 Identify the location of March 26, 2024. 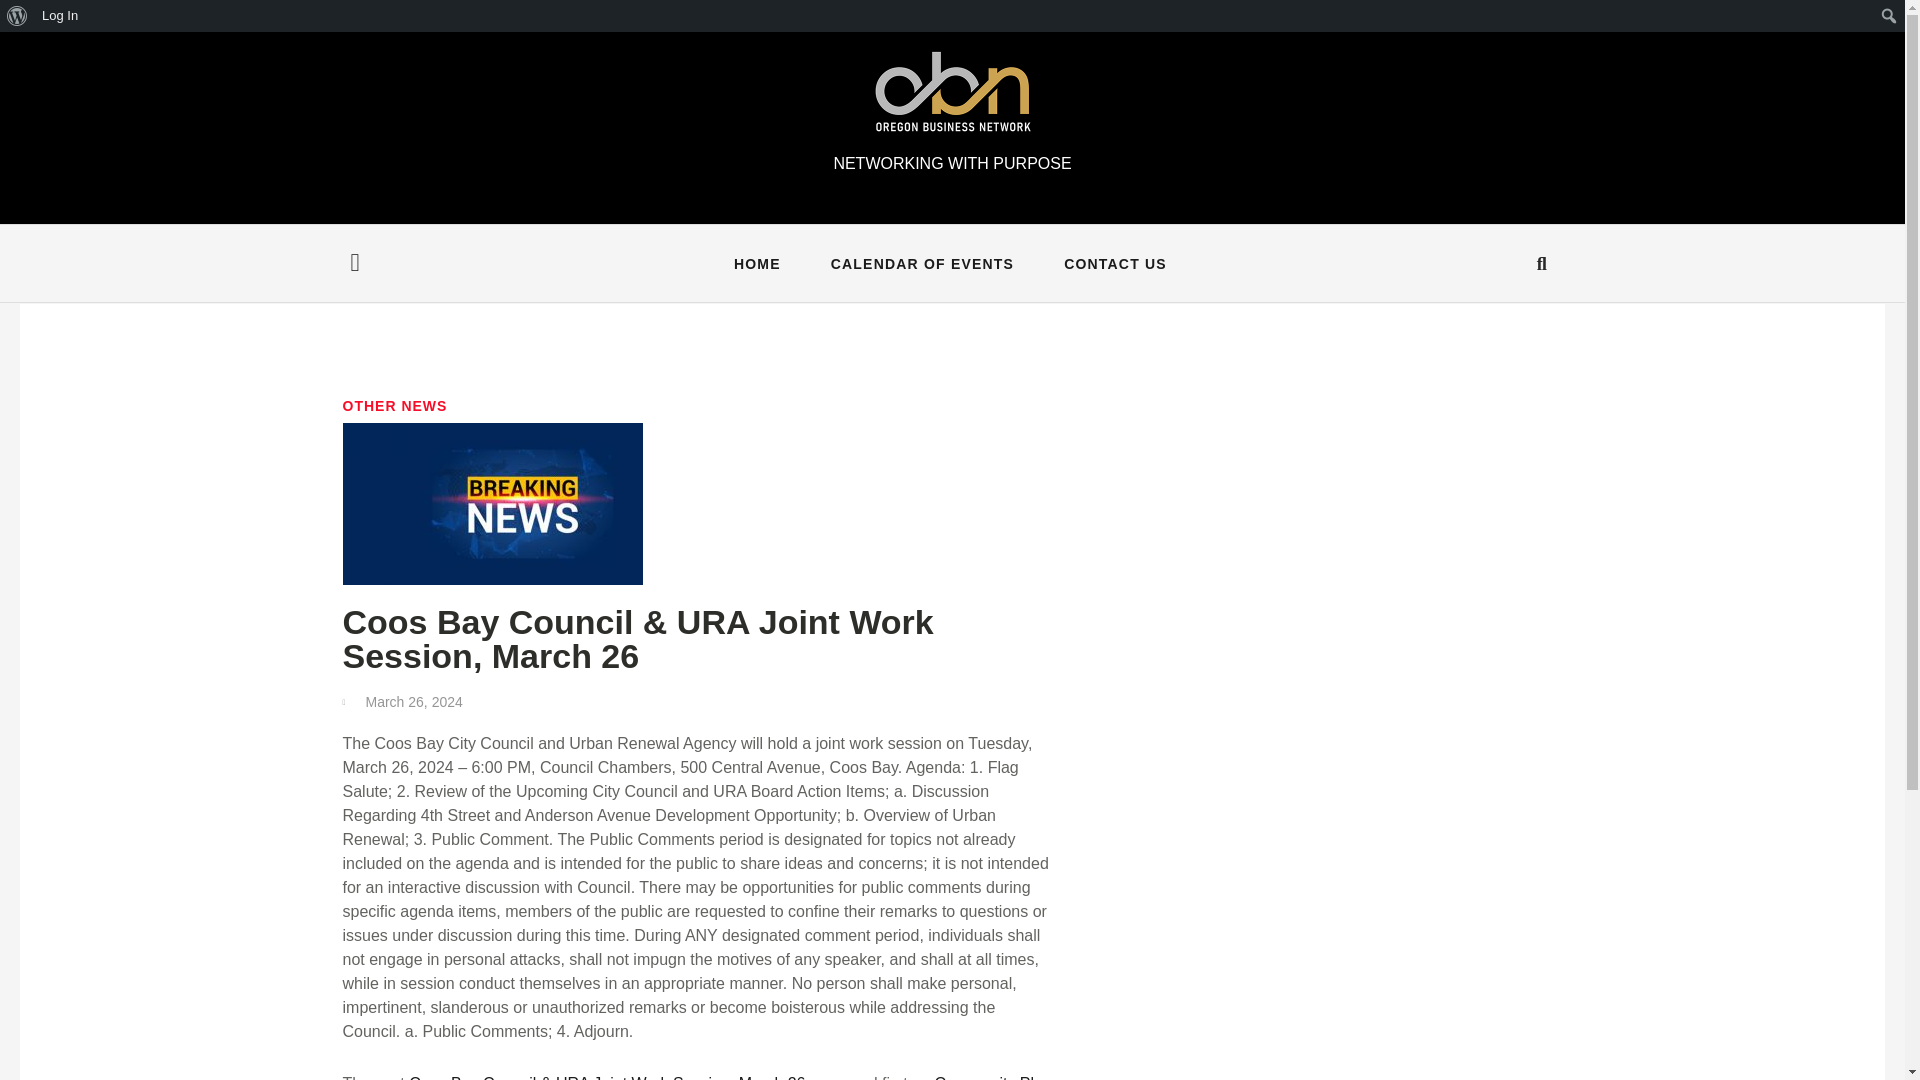
(402, 702).